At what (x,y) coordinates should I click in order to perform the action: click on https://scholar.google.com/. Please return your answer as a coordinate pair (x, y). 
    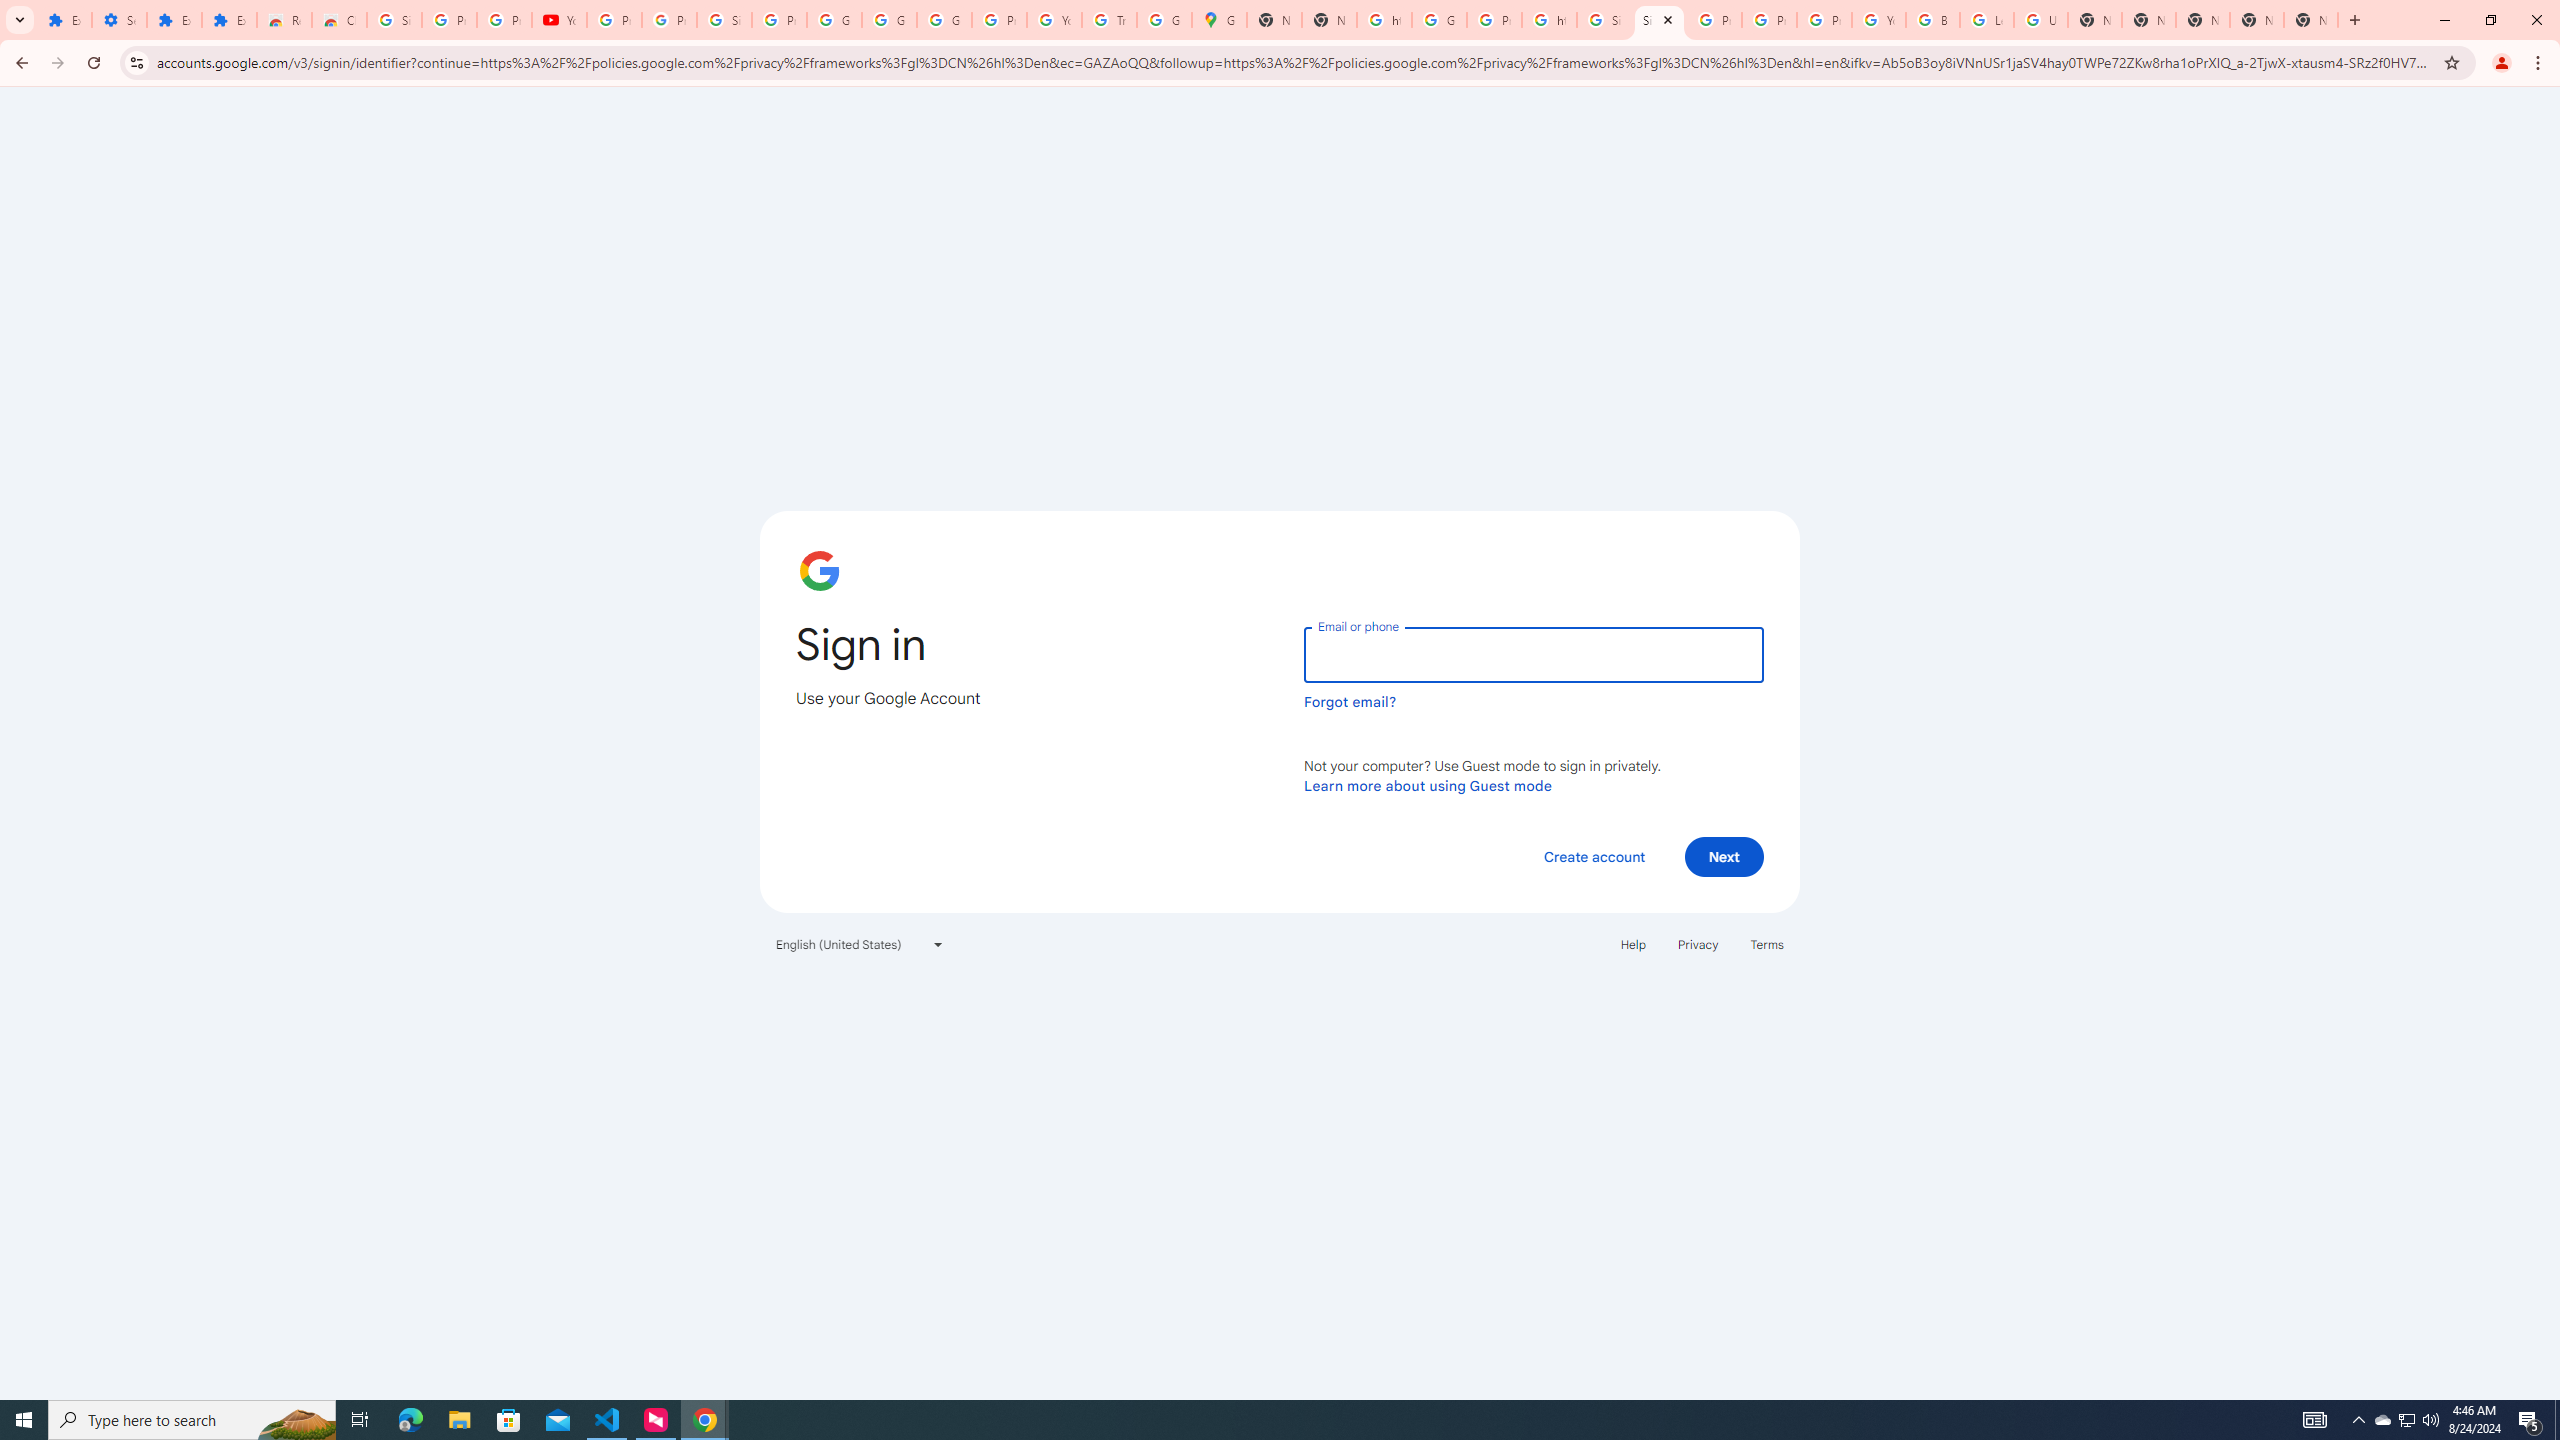
    Looking at the image, I should click on (1384, 20).